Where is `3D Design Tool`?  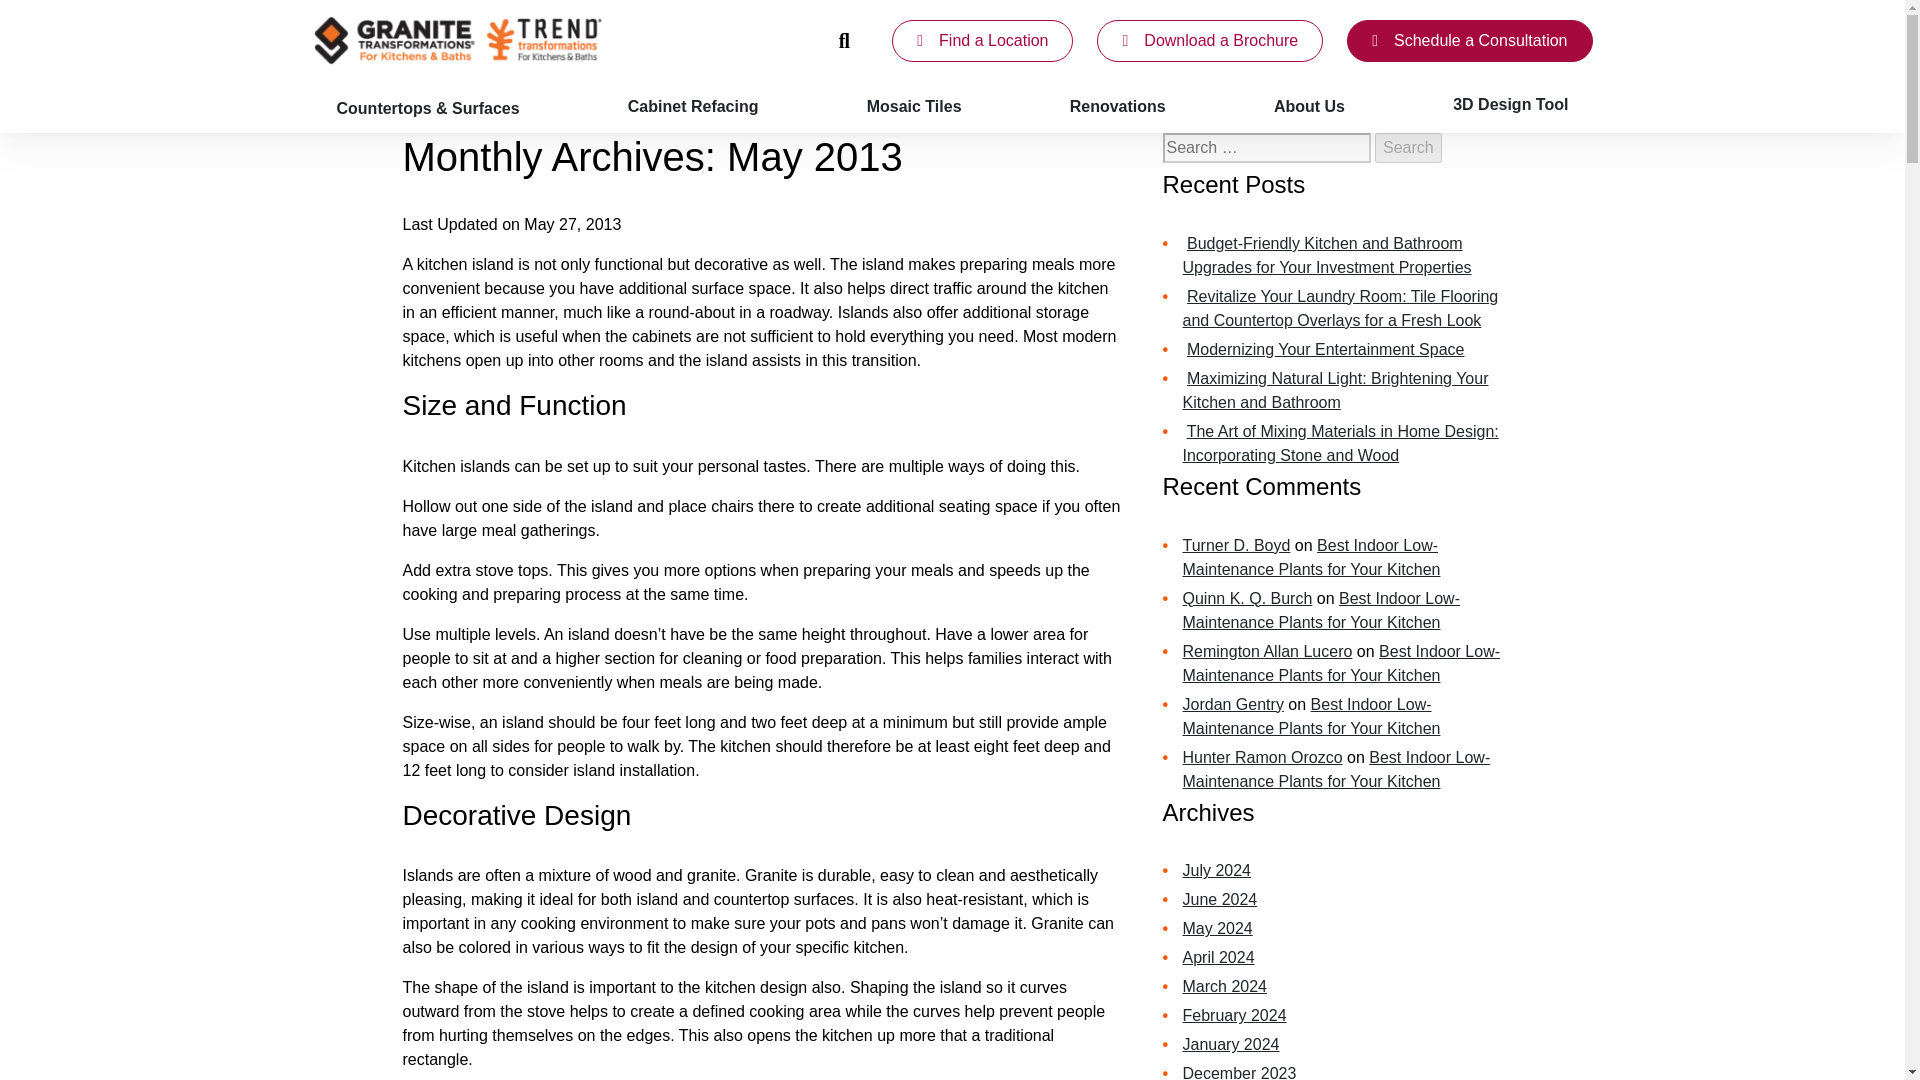 3D Design Tool is located at coordinates (1510, 106).